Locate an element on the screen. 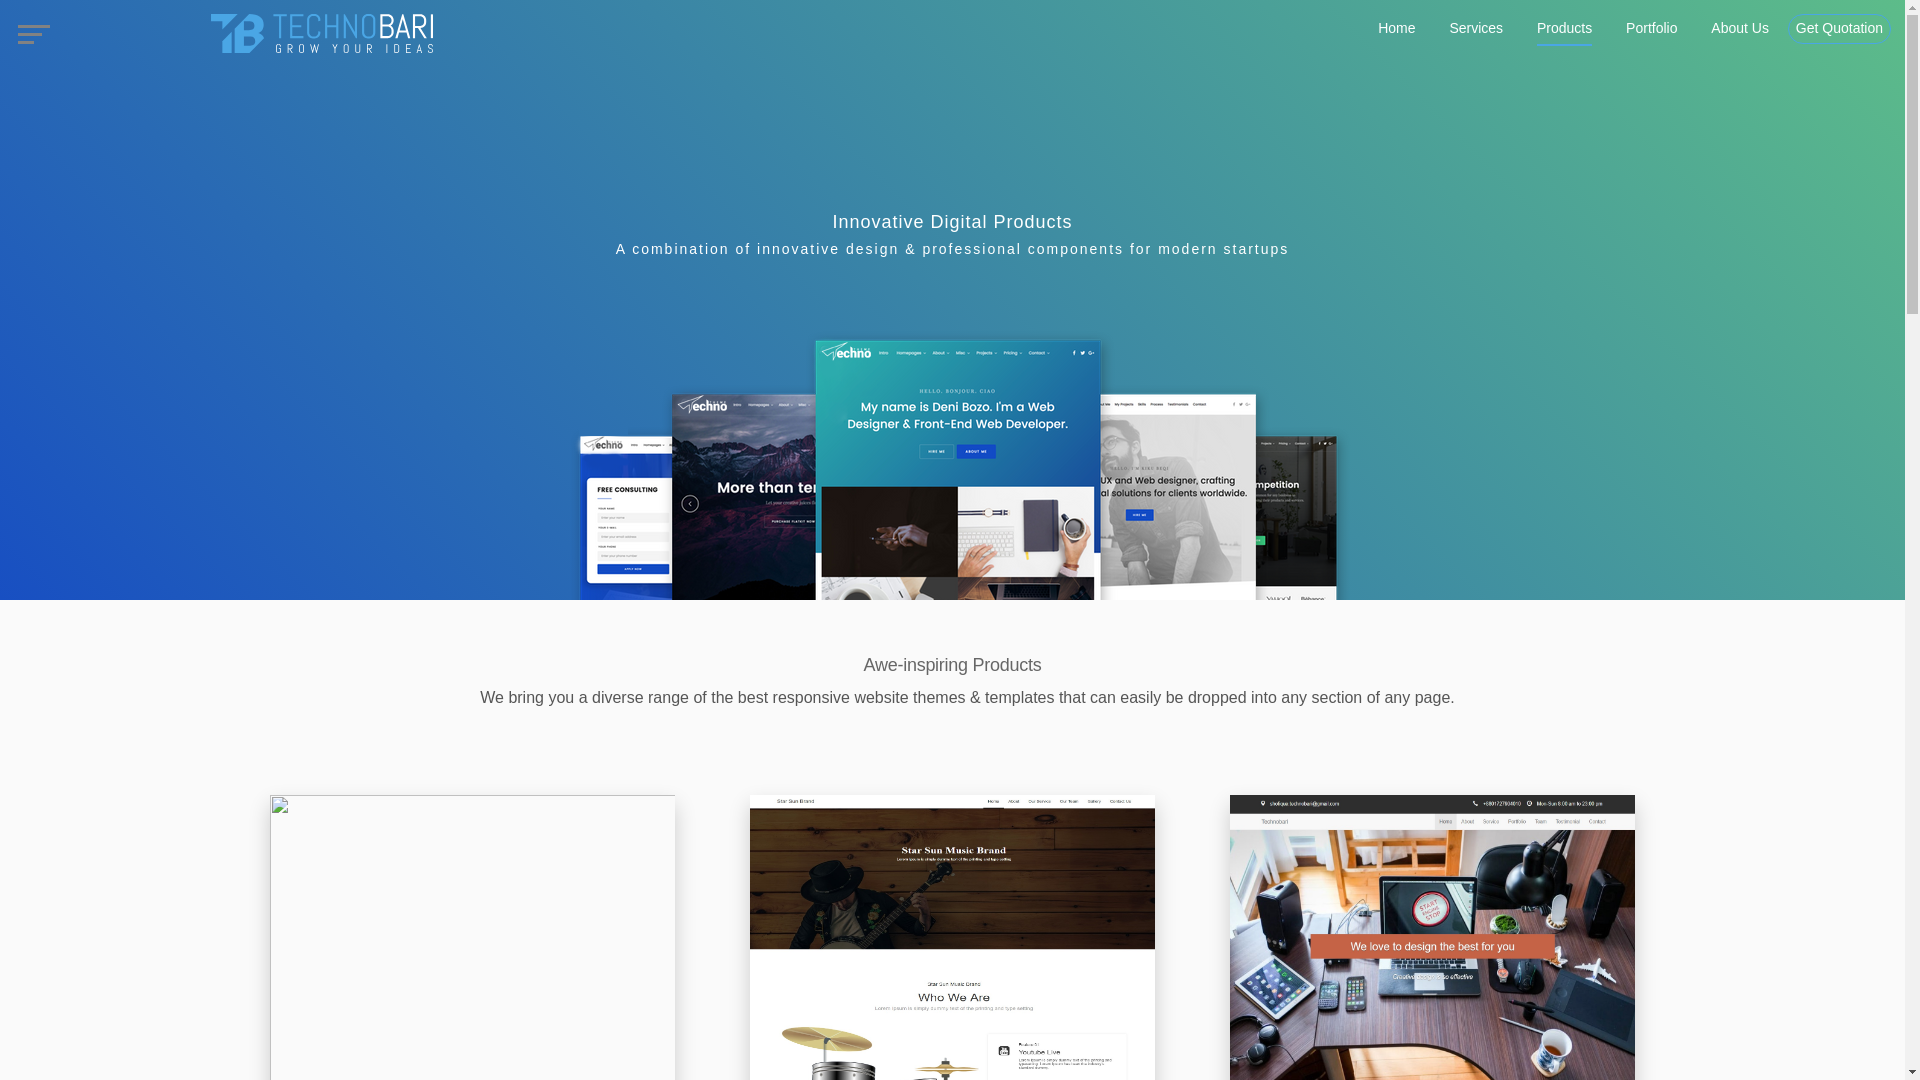 The width and height of the screenshot is (1920, 1080). Portfolio is located at coordinates (1651, 29).